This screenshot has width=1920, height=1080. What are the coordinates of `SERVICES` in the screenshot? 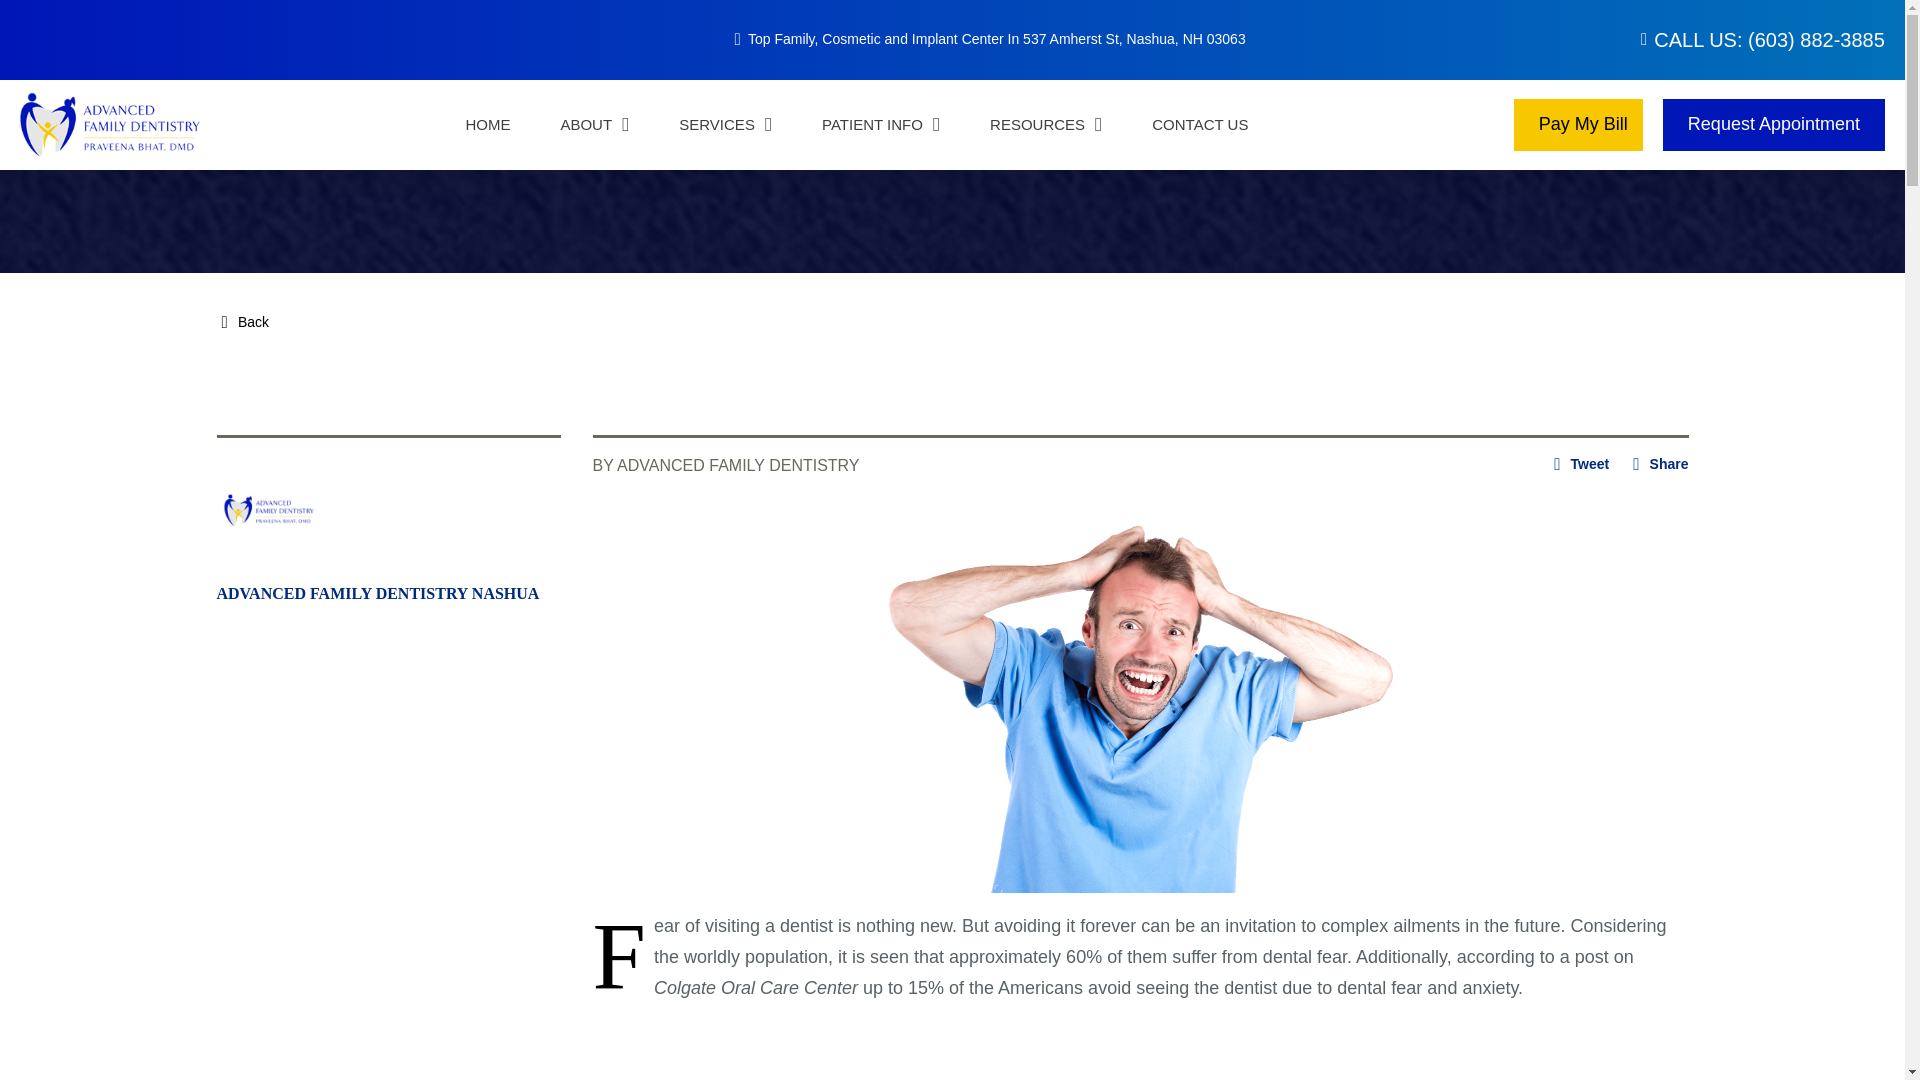 It's located at (725, 124).